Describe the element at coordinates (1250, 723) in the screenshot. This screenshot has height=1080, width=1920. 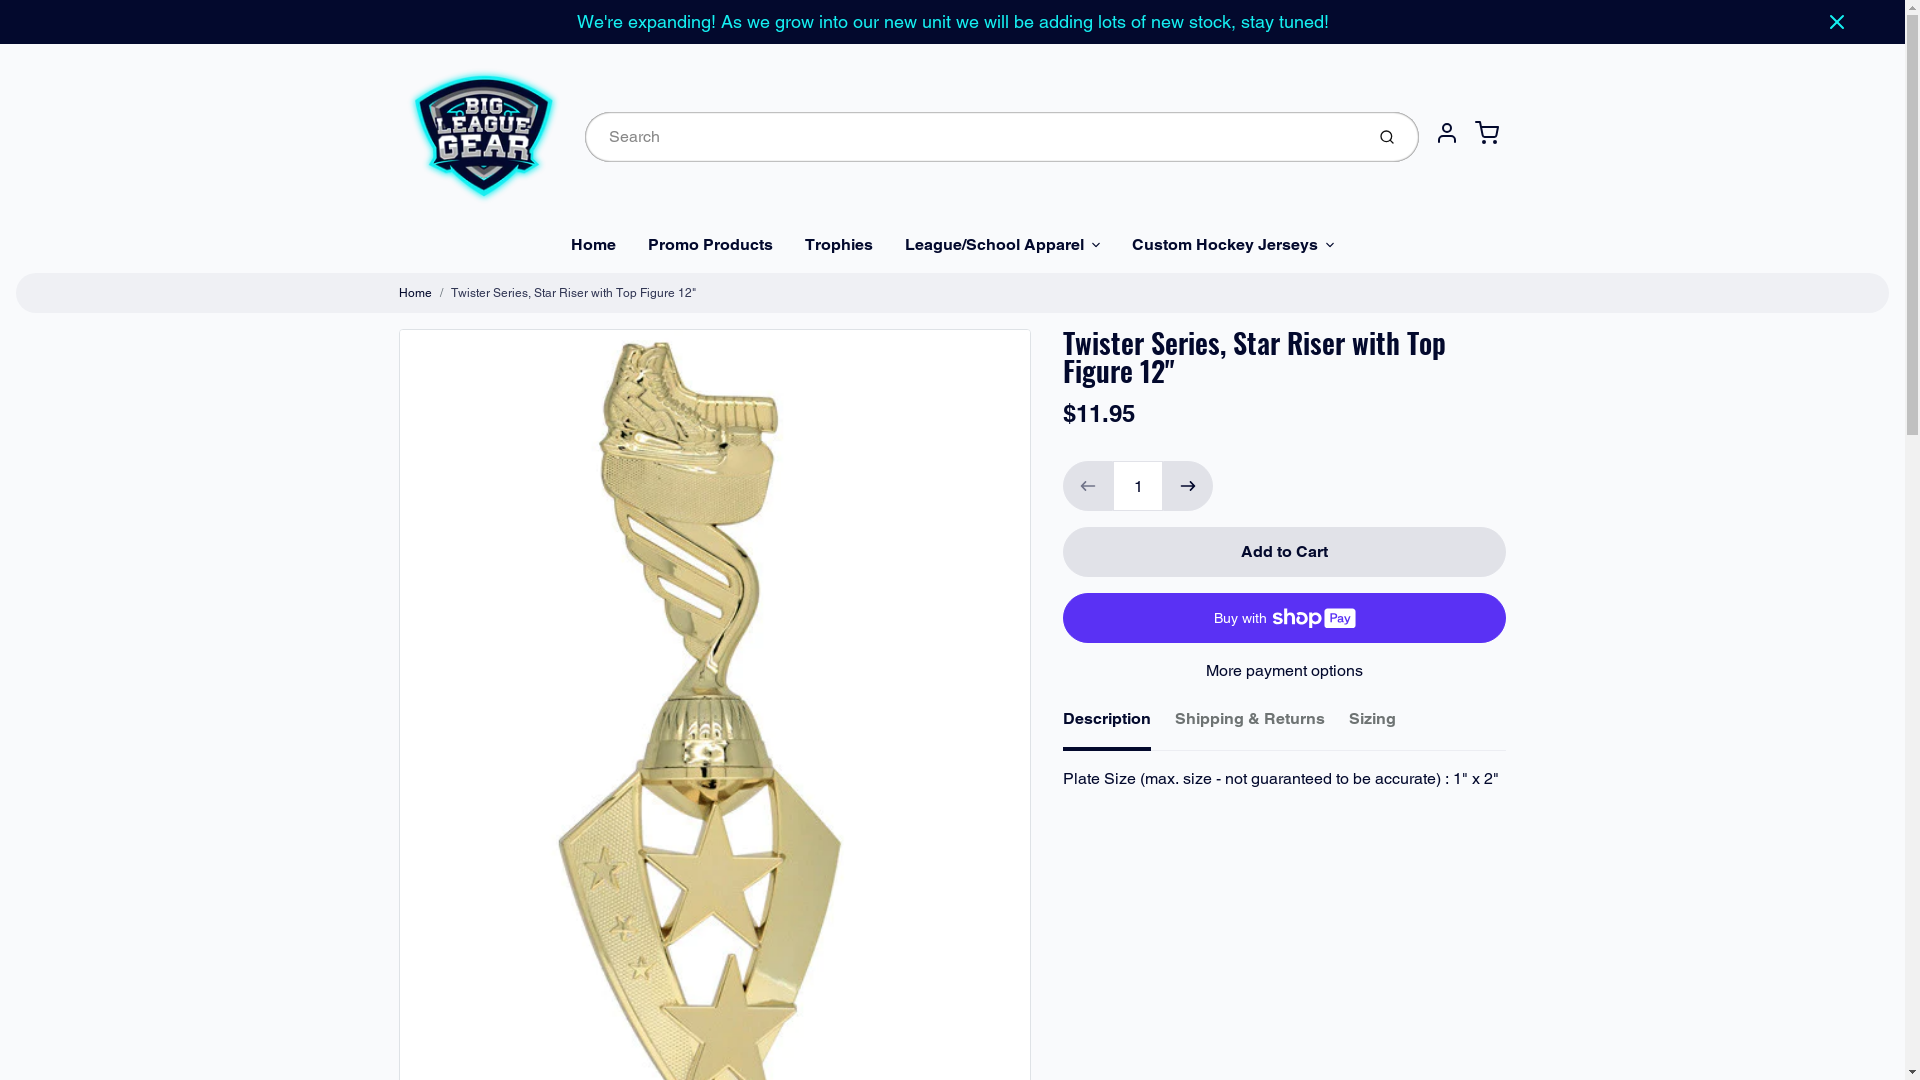
I see `Shipping & Returns` at that location.